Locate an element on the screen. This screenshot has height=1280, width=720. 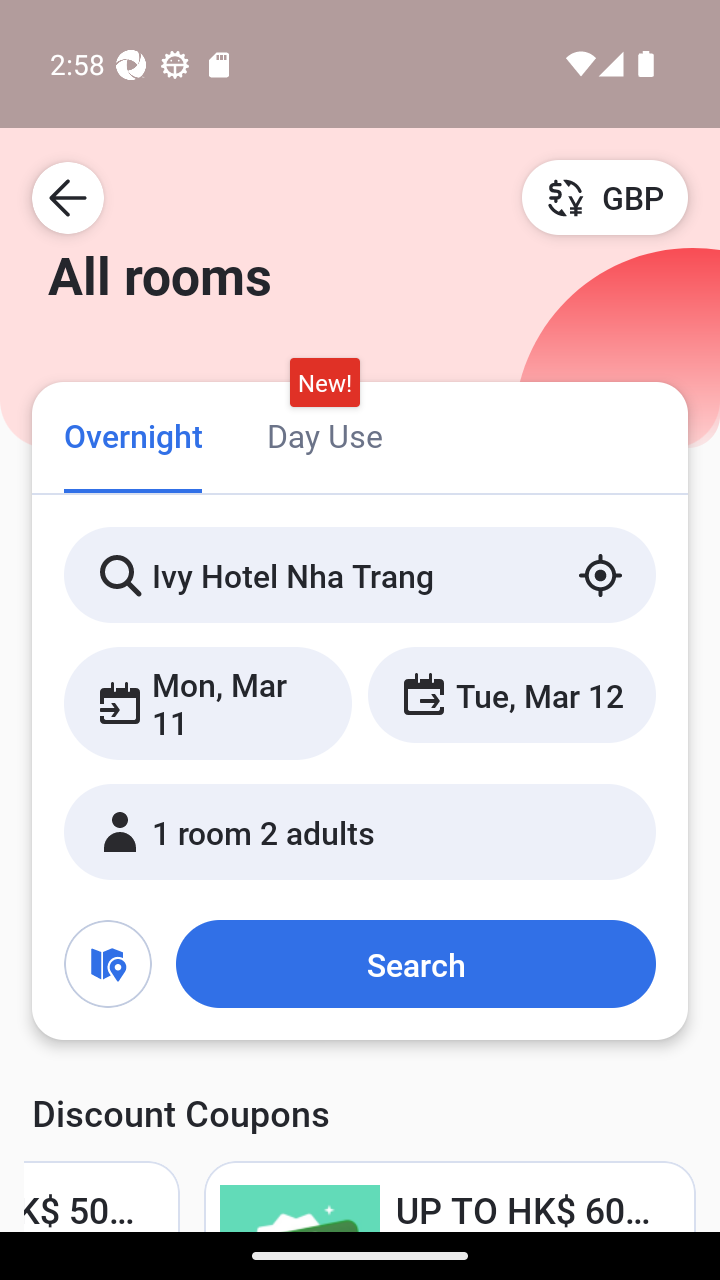
Search is located at coordinates (415, 964).